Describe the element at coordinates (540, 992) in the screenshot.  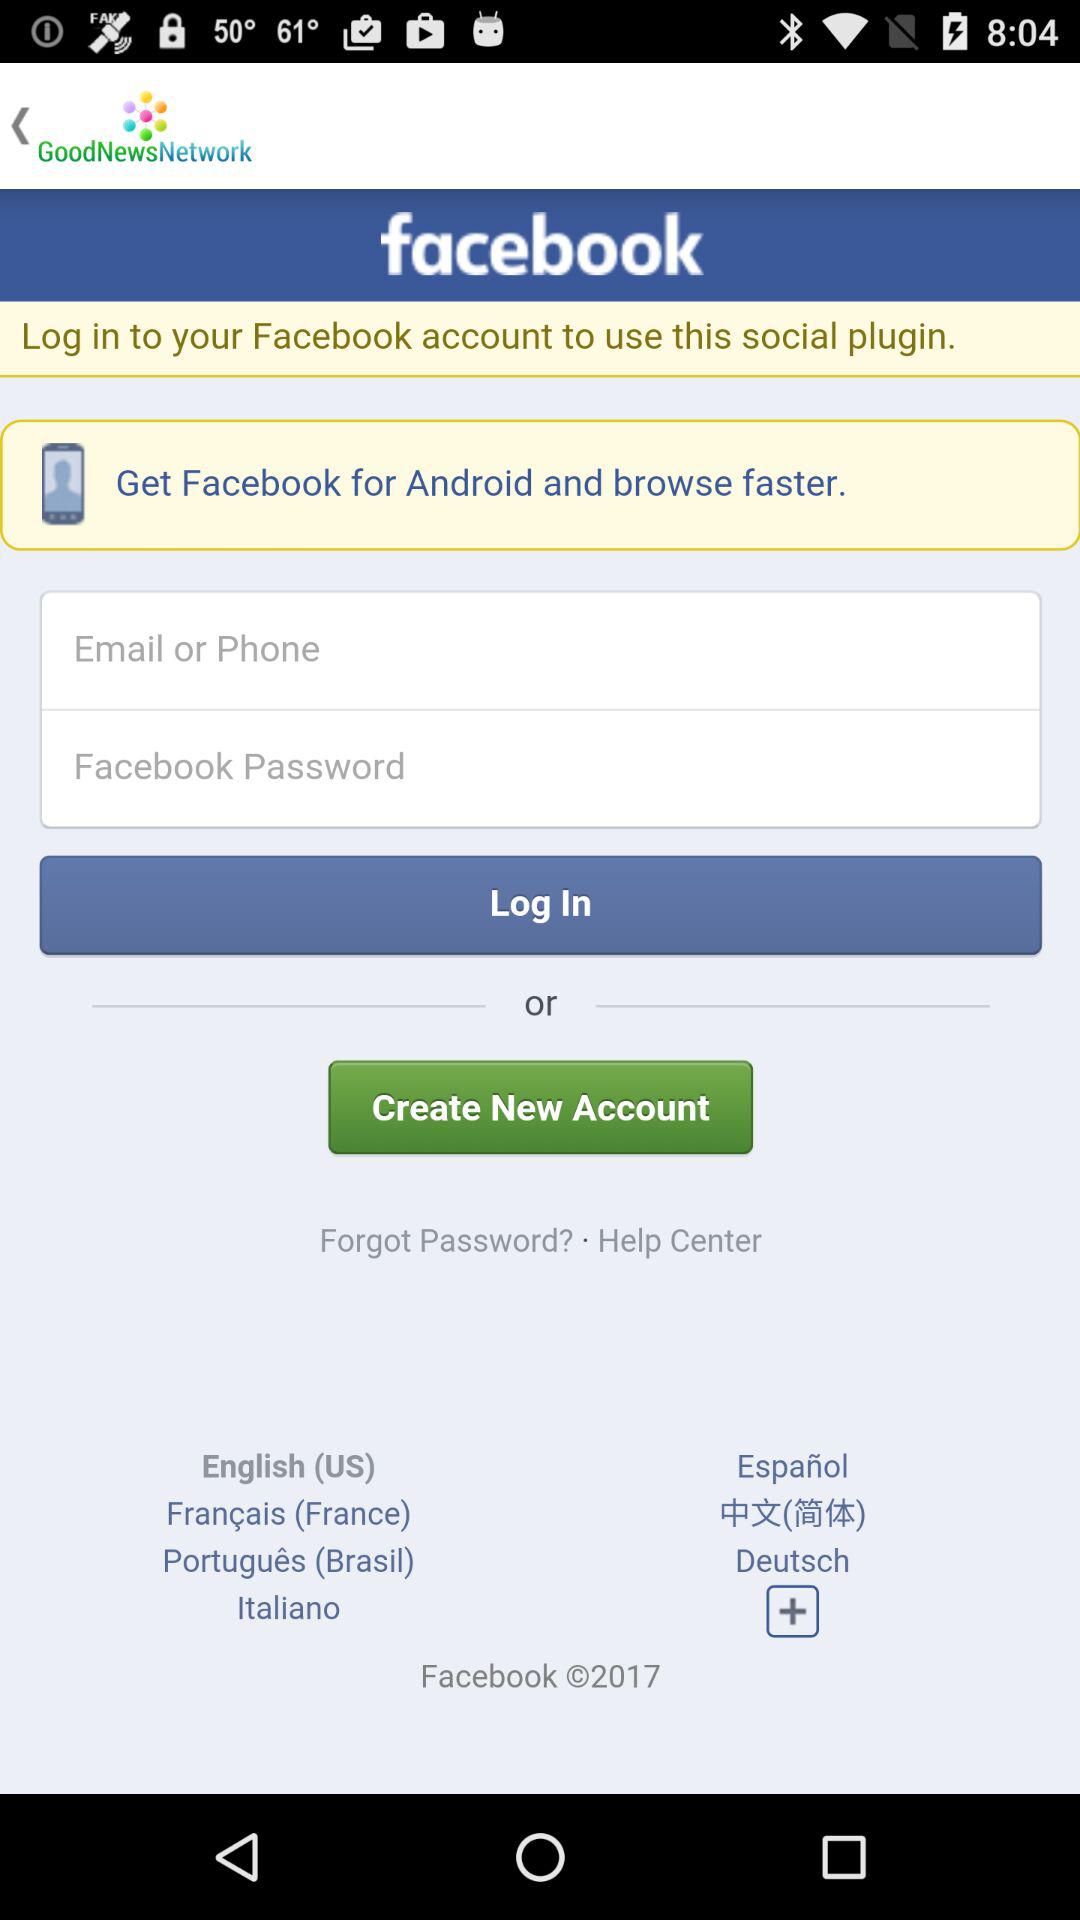
I see `facebook login page` at that location.